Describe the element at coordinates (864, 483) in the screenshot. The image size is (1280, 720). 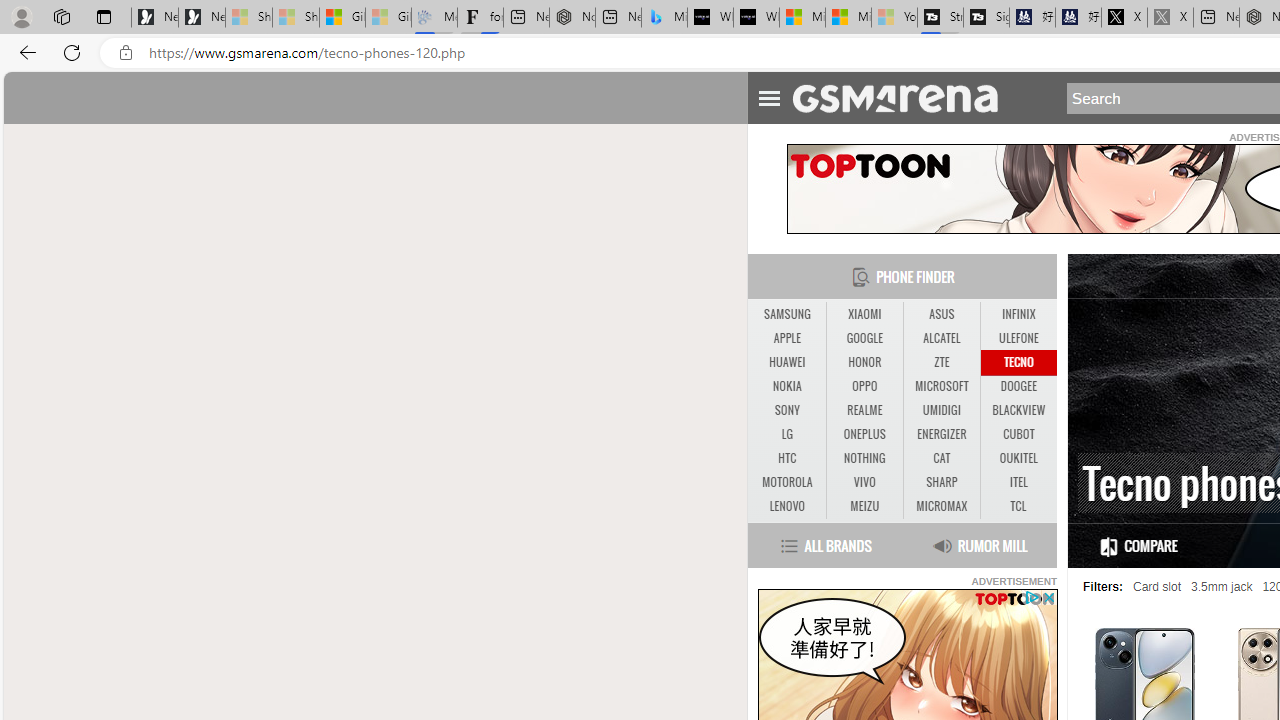
I see `VIVO` at that location.